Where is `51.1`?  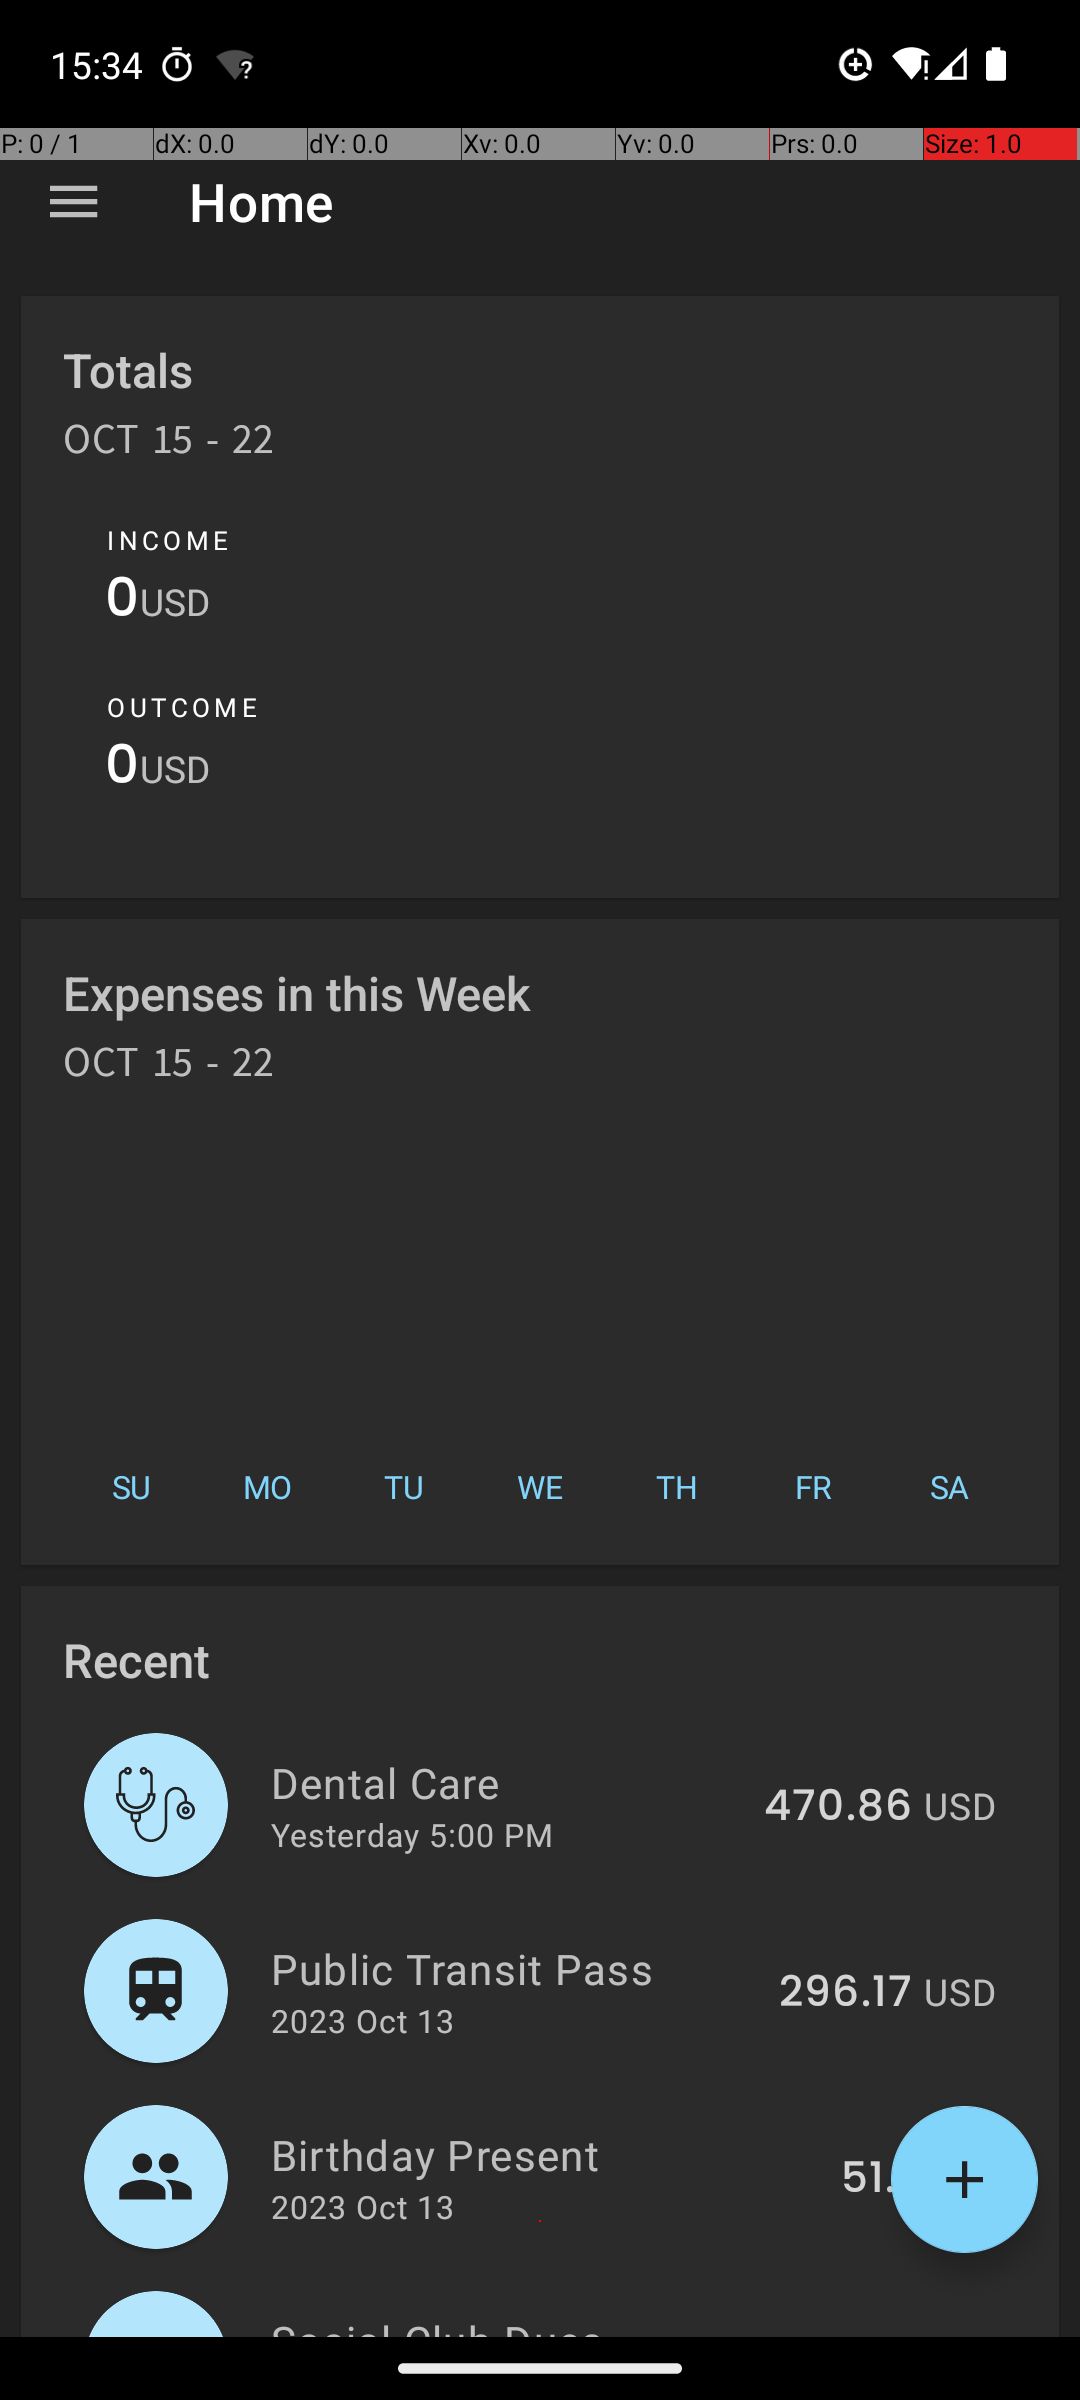 51.1 is located at coordinates (876, 2179).